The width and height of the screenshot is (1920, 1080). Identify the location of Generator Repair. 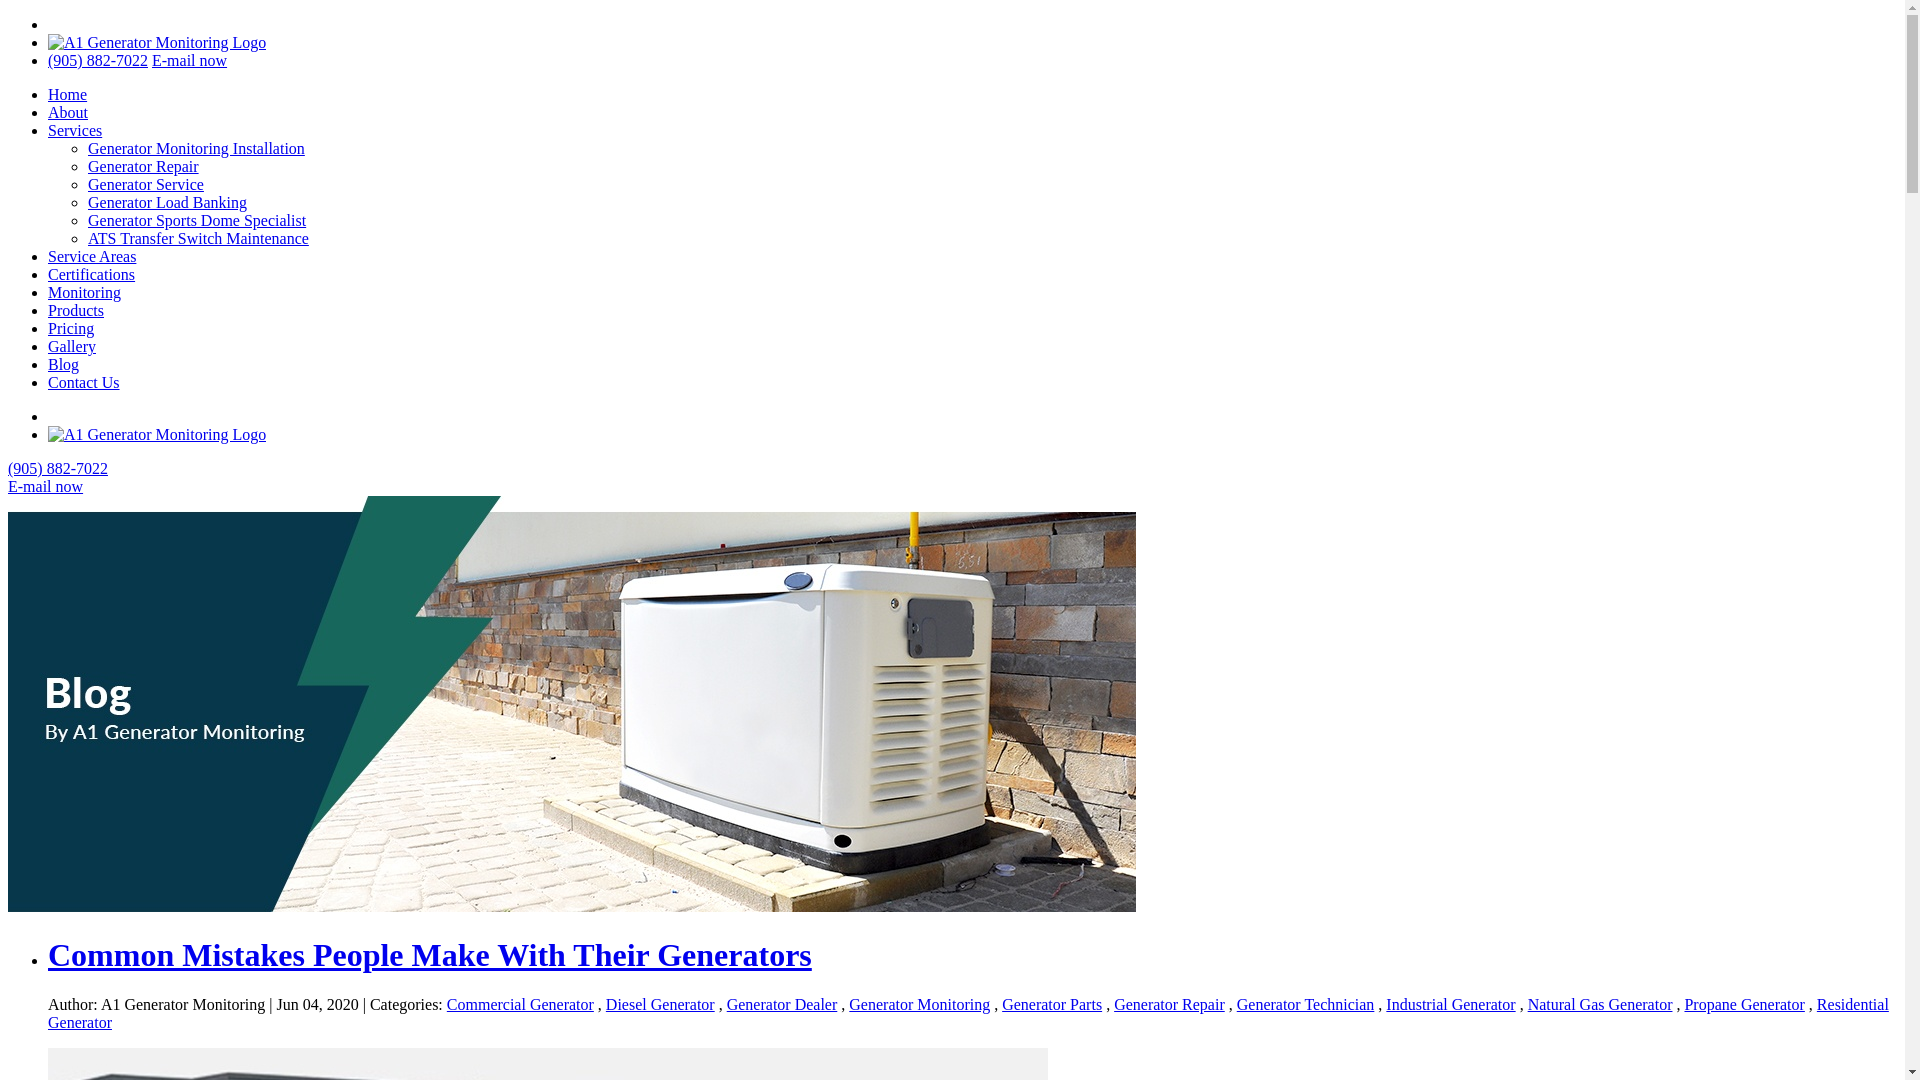
(144, 166).